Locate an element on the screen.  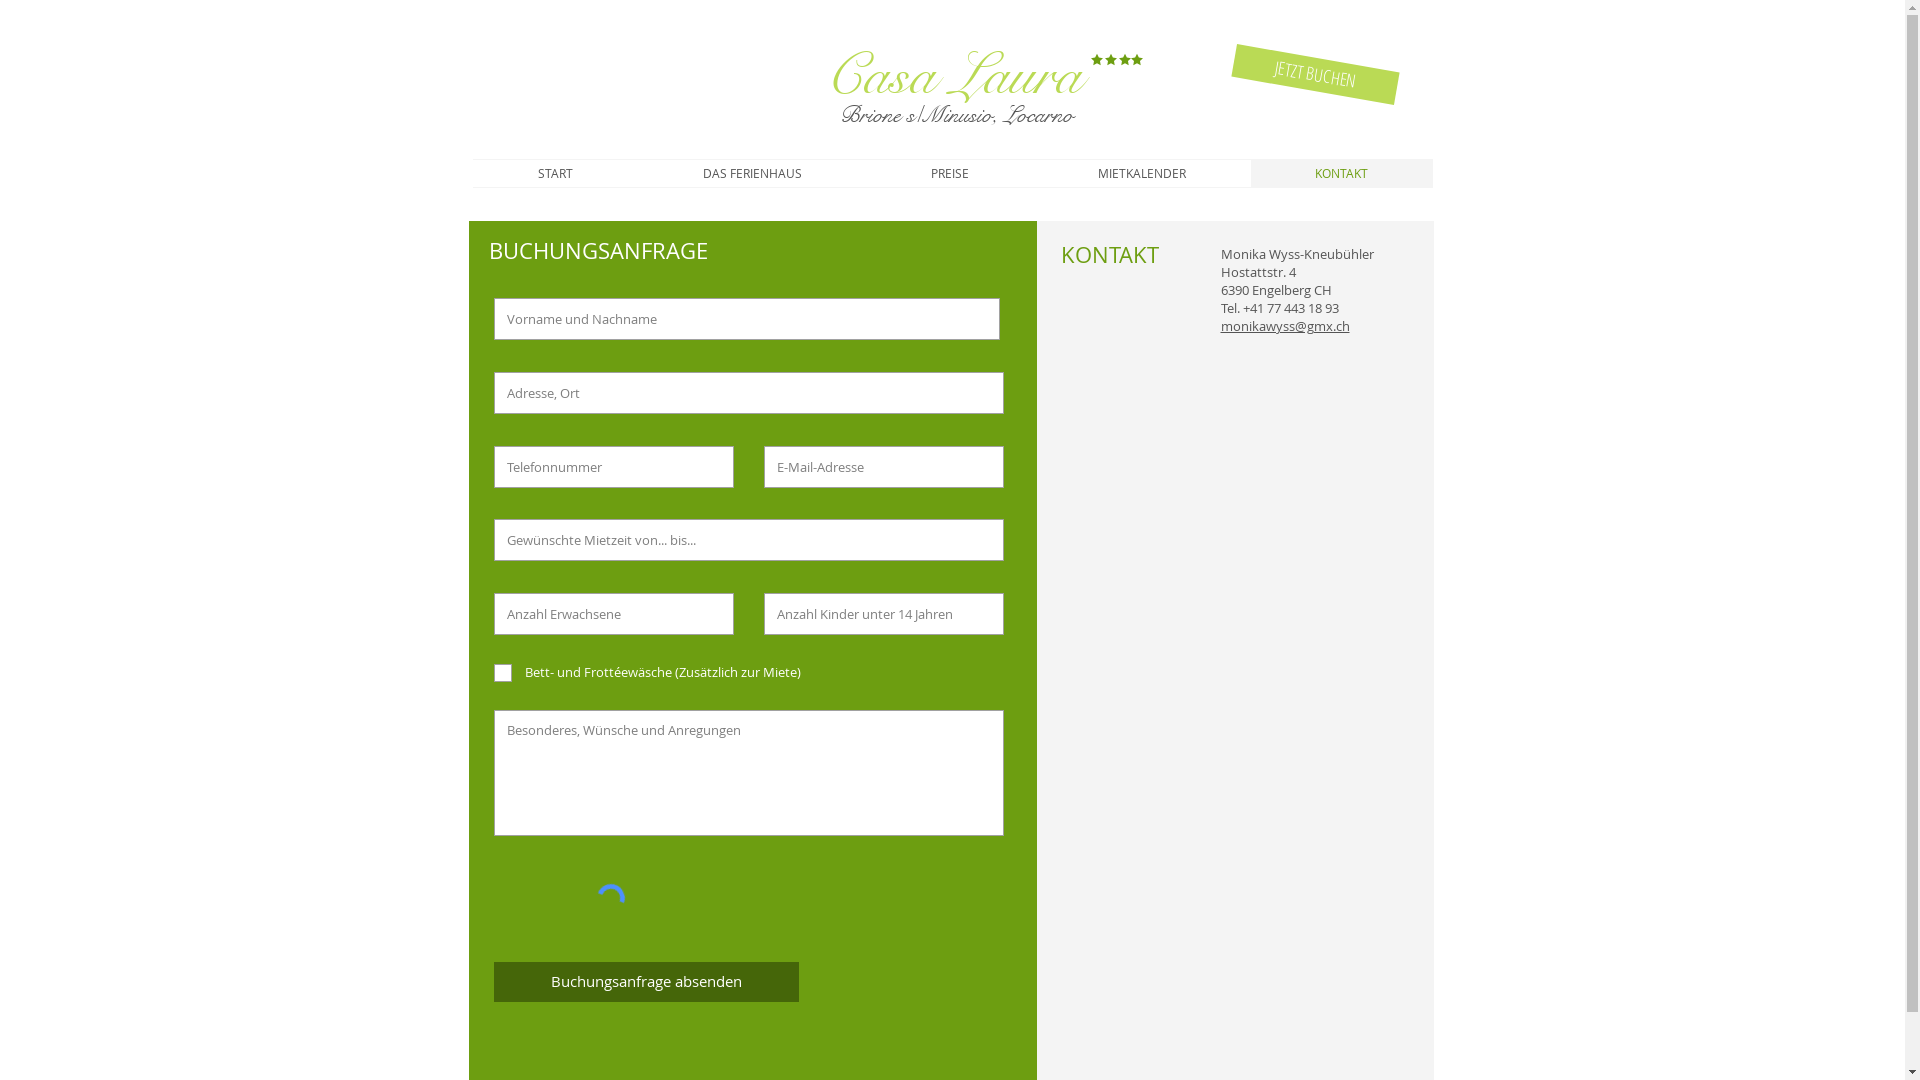
KONTAKT is located at coordinates (1341, 173).